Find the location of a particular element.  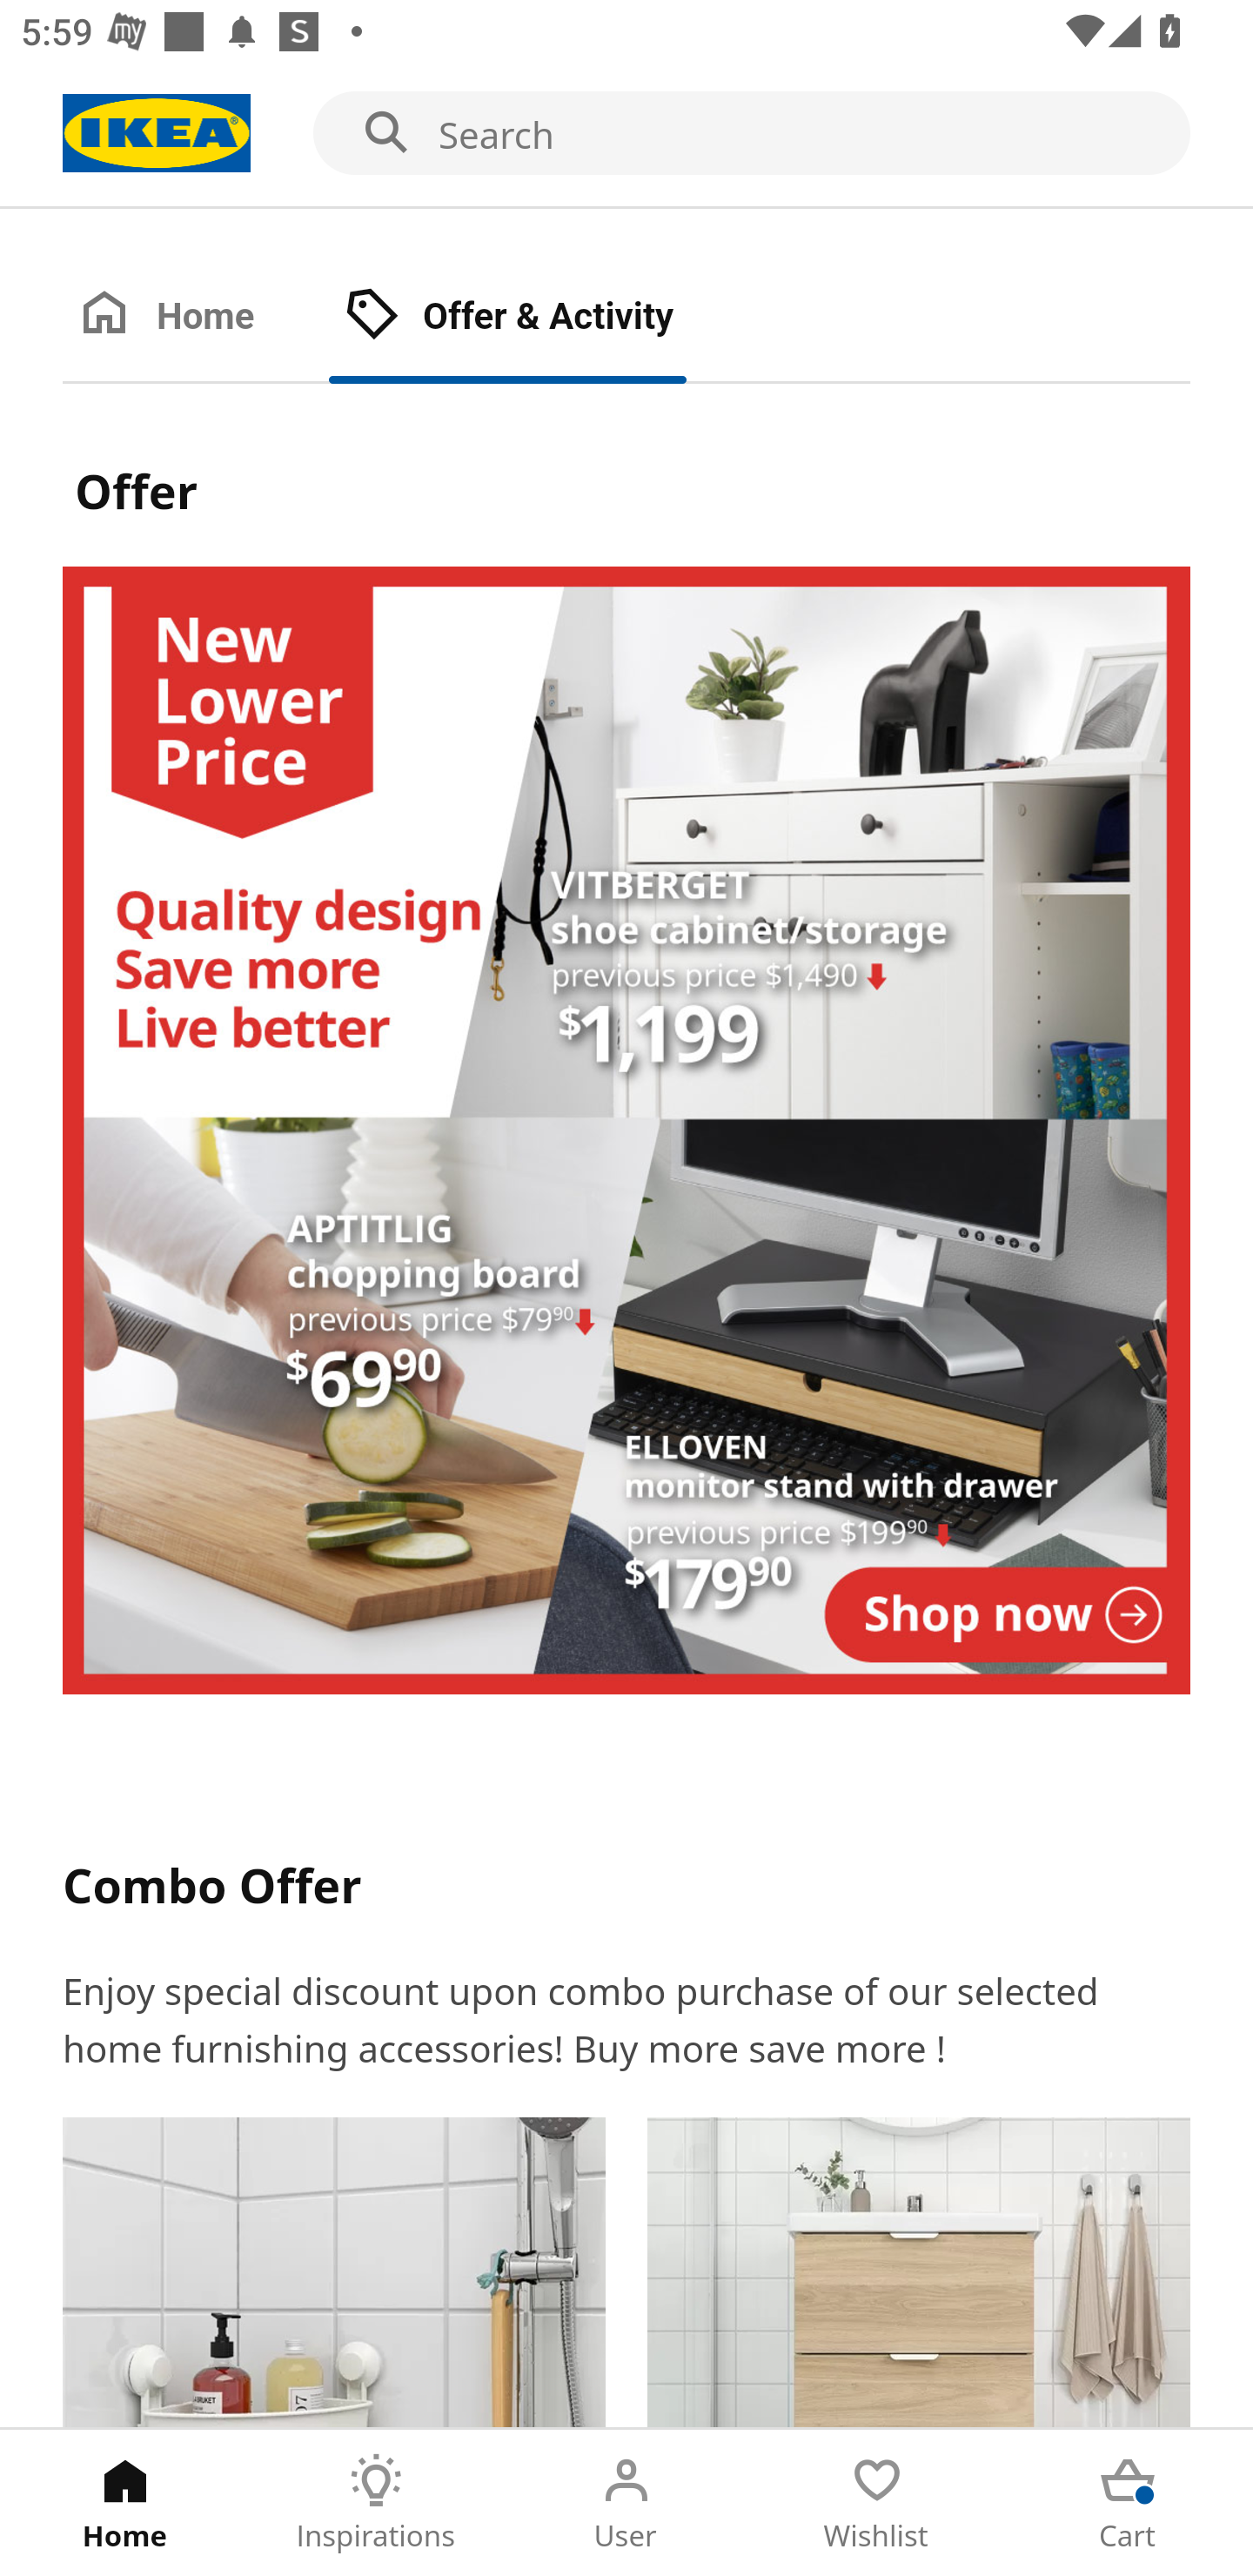

Inspirations
Tab 2 of 5 is located at coordinates (376, 2503).